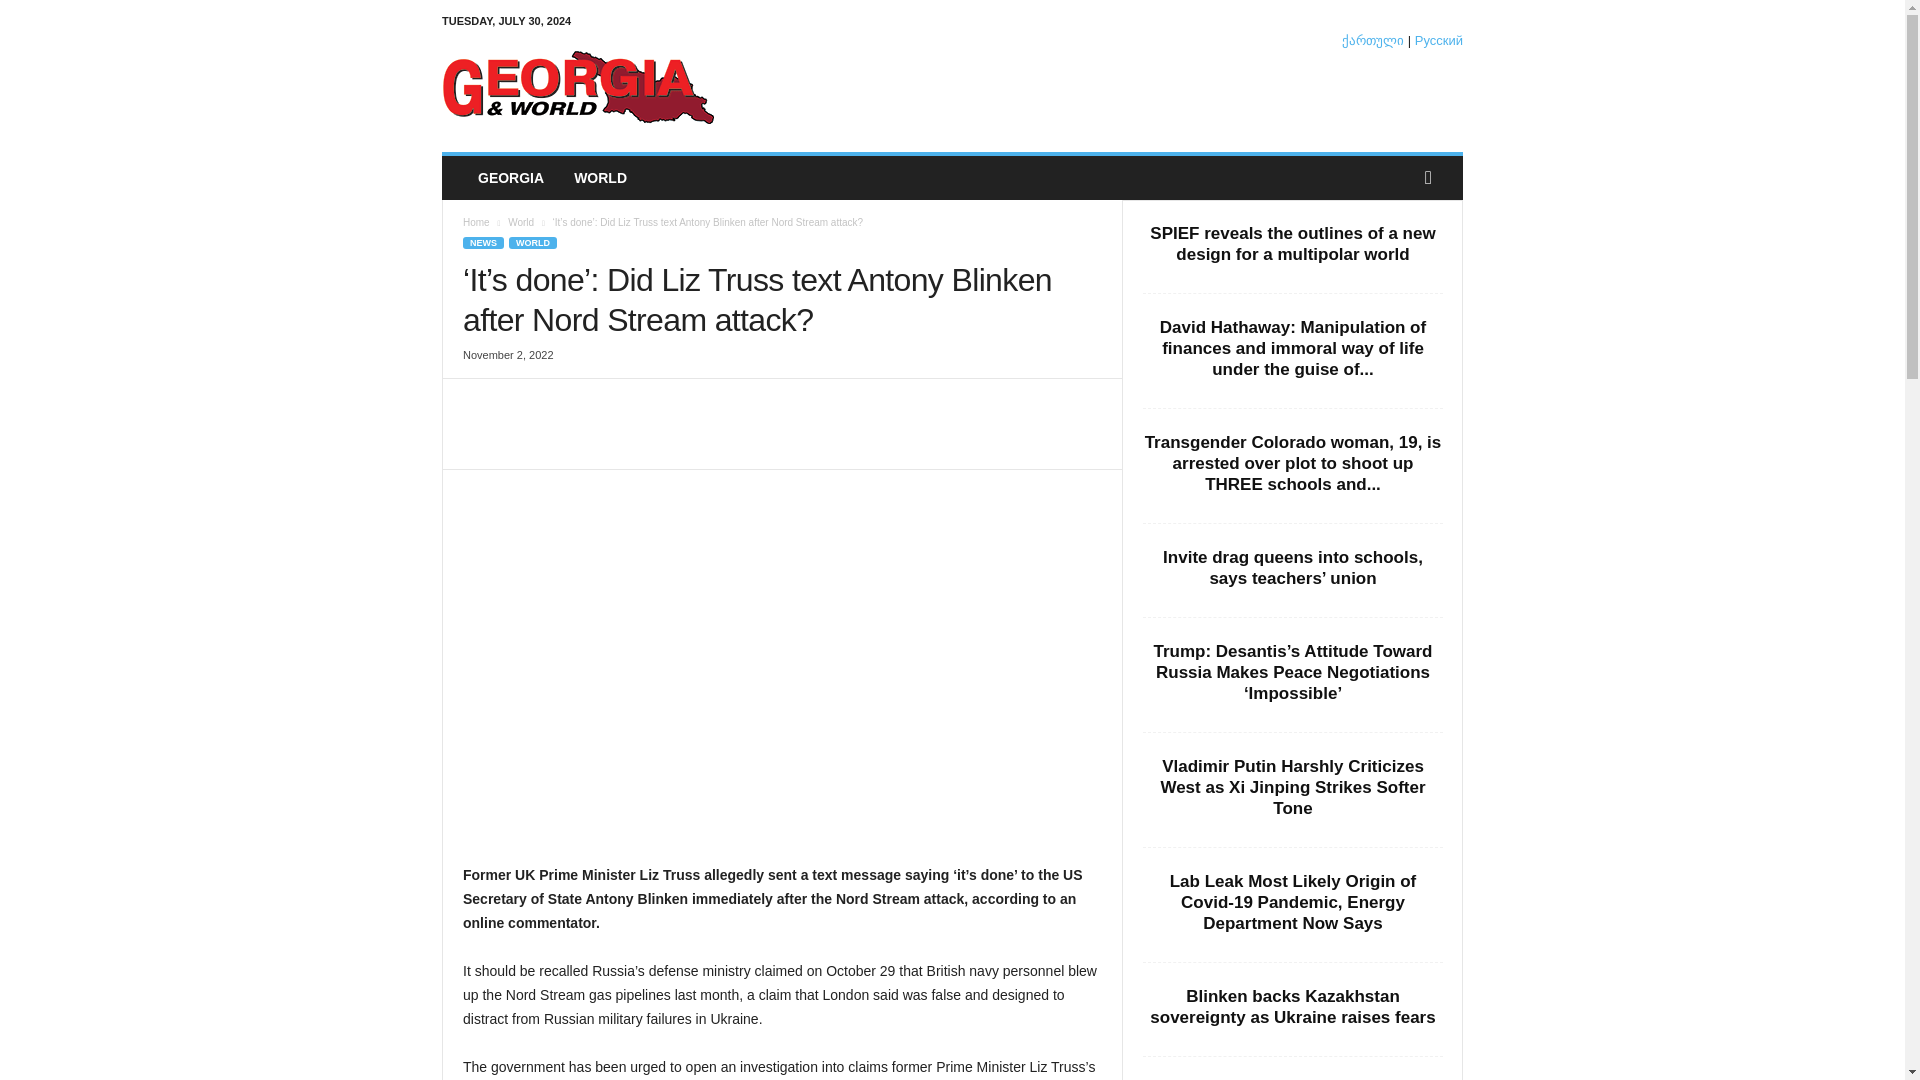  I want to click on NEWS, so click(482, 242).